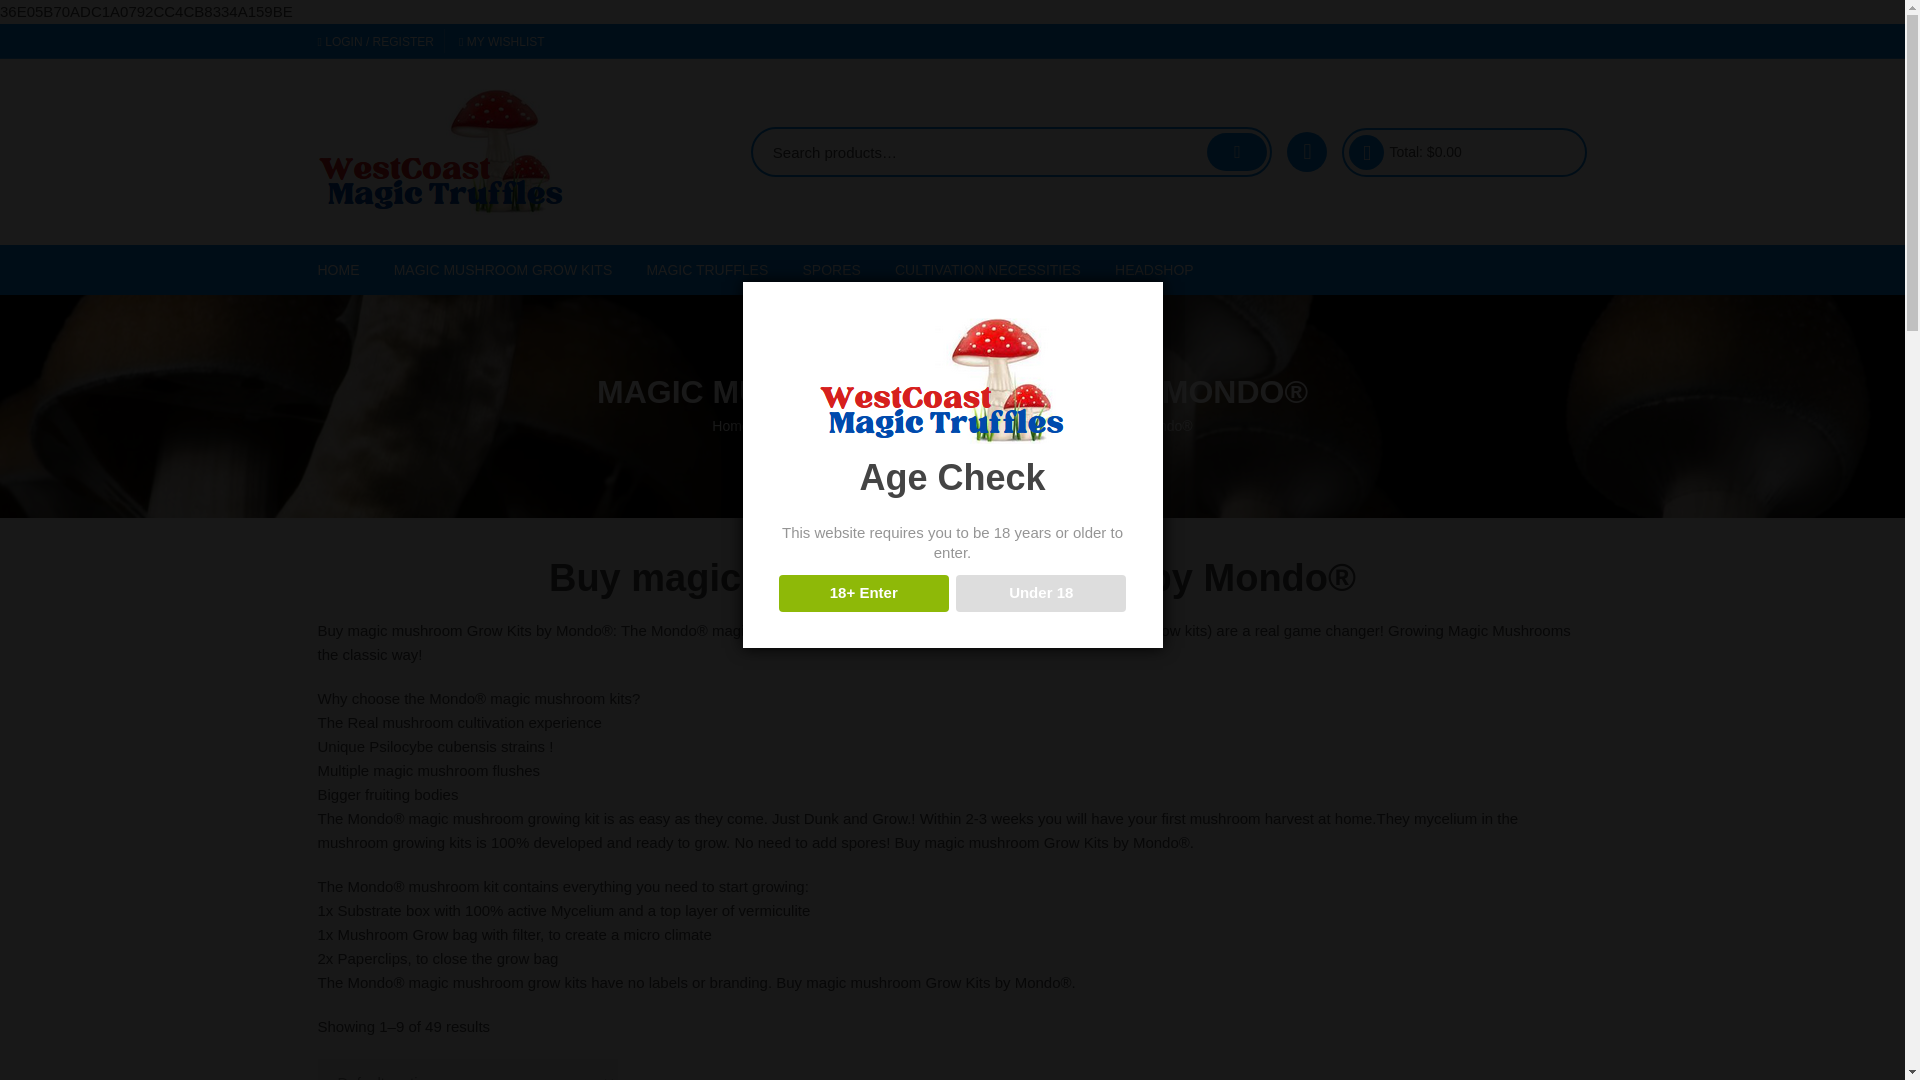  What do you see at coordinates (912, 574) in the screenshot?
I see `Spore vials Magic Truffles` at bounding box center [912, 574].